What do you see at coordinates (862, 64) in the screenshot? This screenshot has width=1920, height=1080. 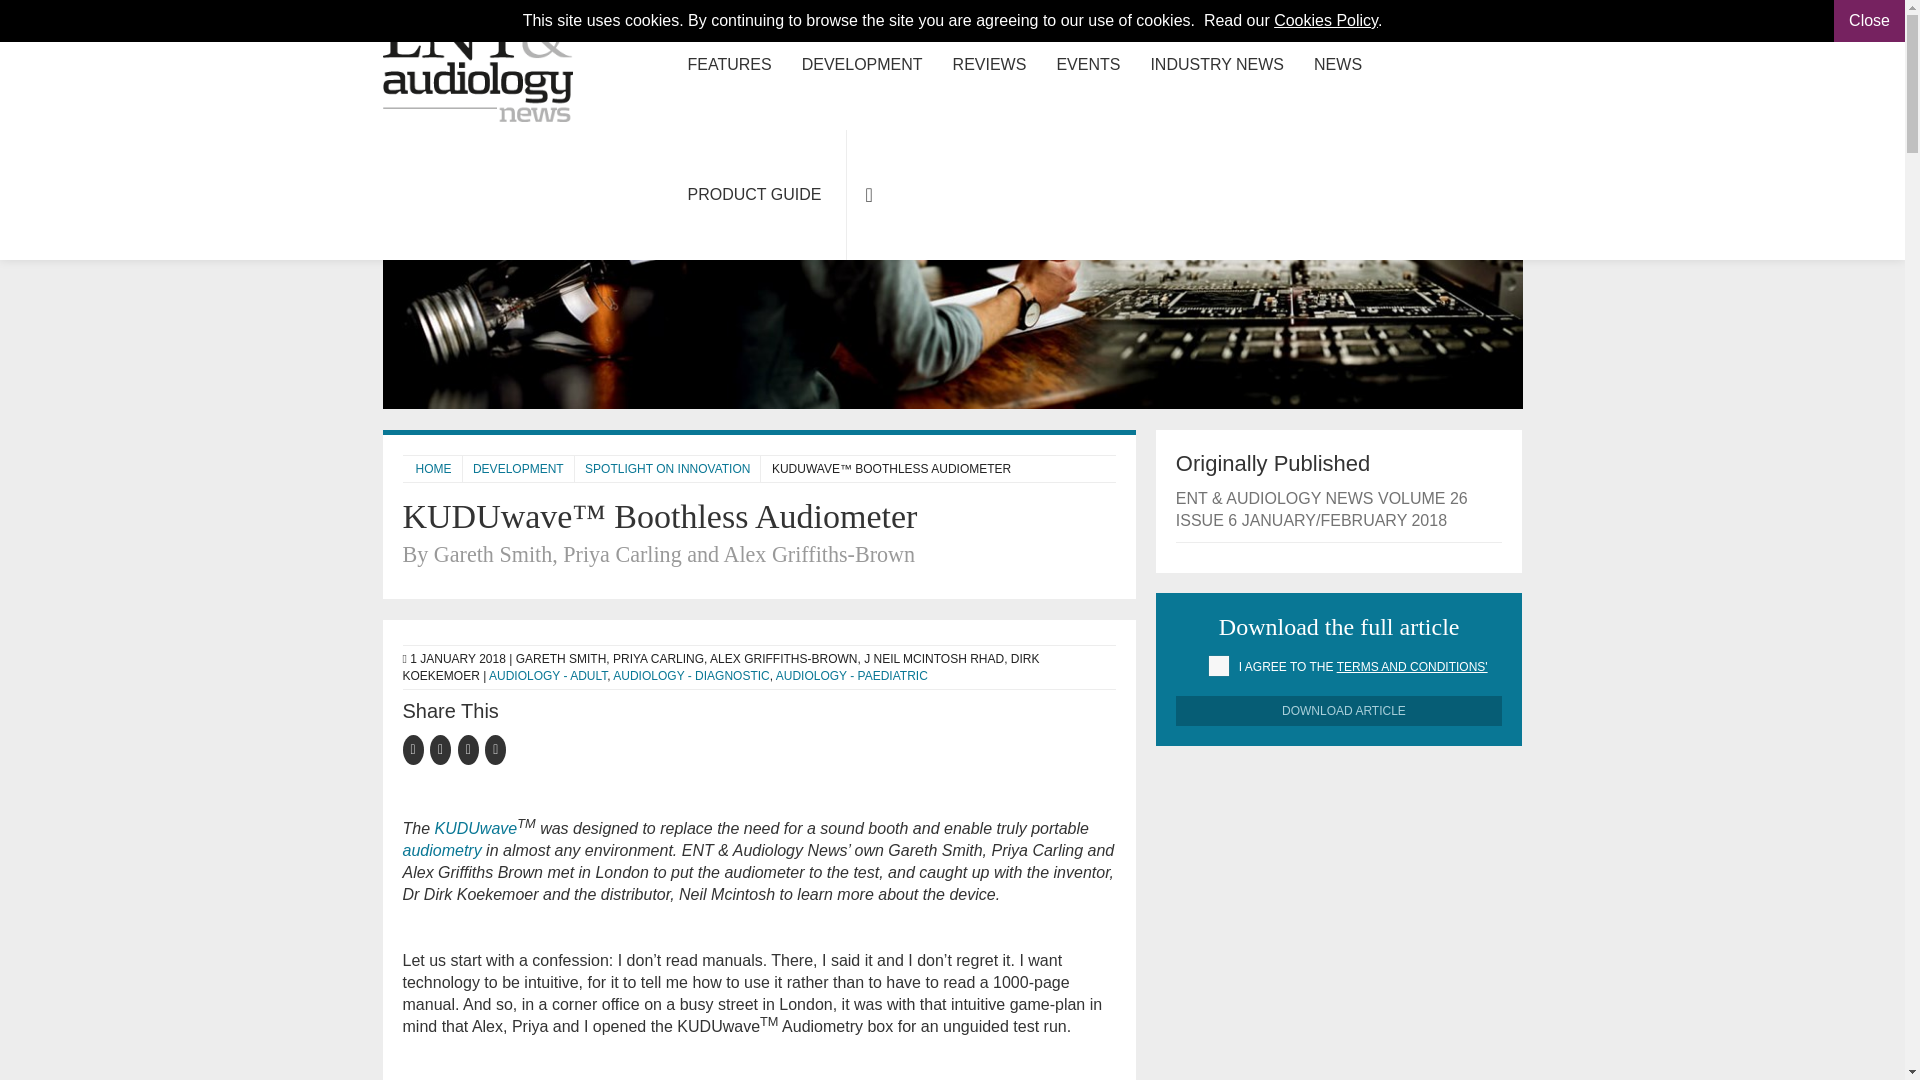 I see `DEVELOPMENT` at bounding box center [862, 64].